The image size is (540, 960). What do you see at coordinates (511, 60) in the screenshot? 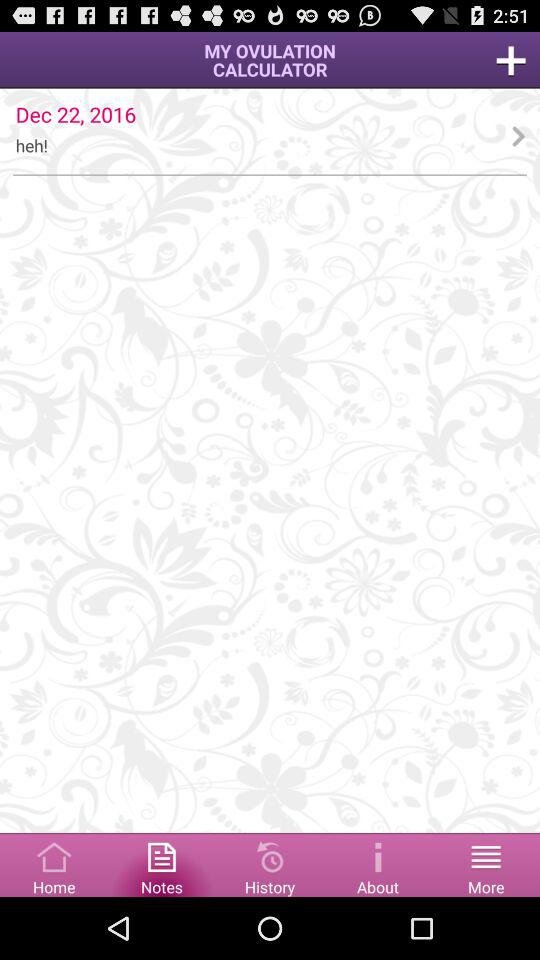
I see `increment button` at bounding box center [511, 60].